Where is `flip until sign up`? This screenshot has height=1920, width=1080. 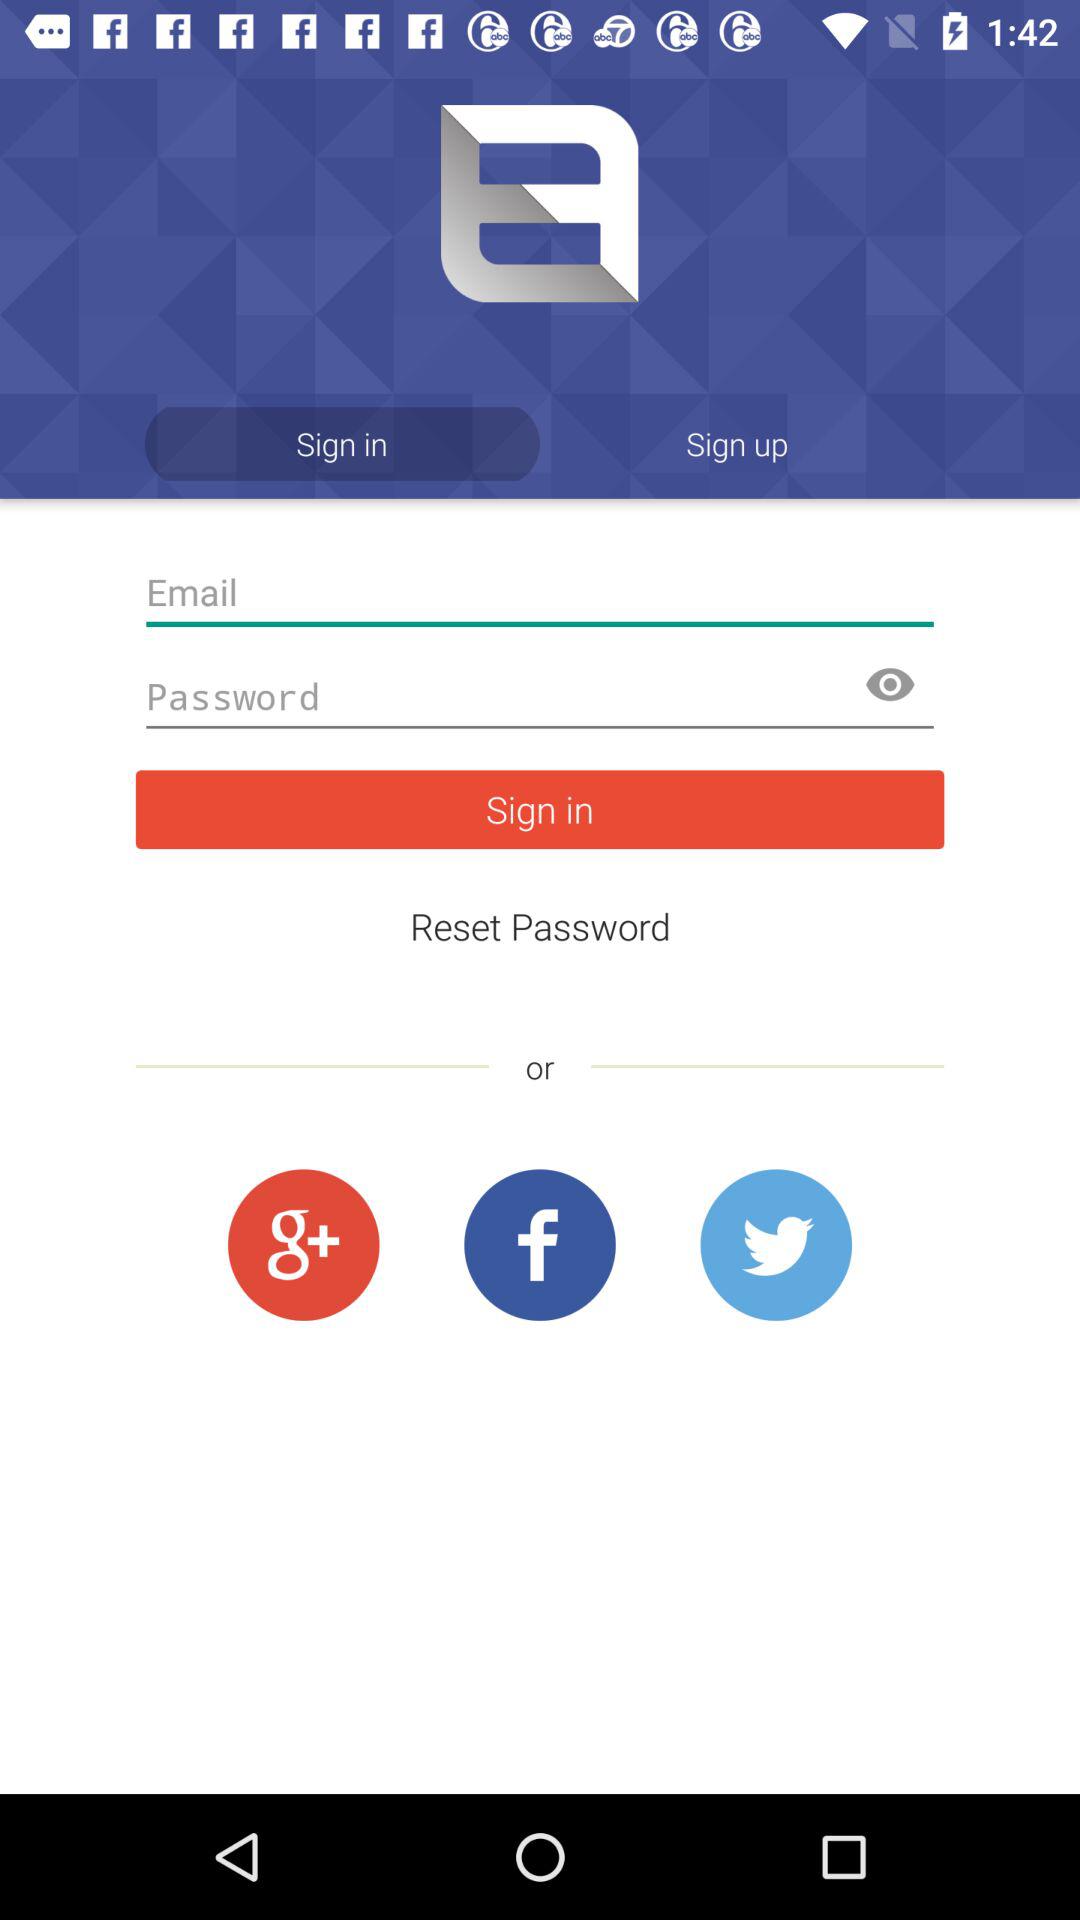
flip until sign up is located at coordinates (738, 444).